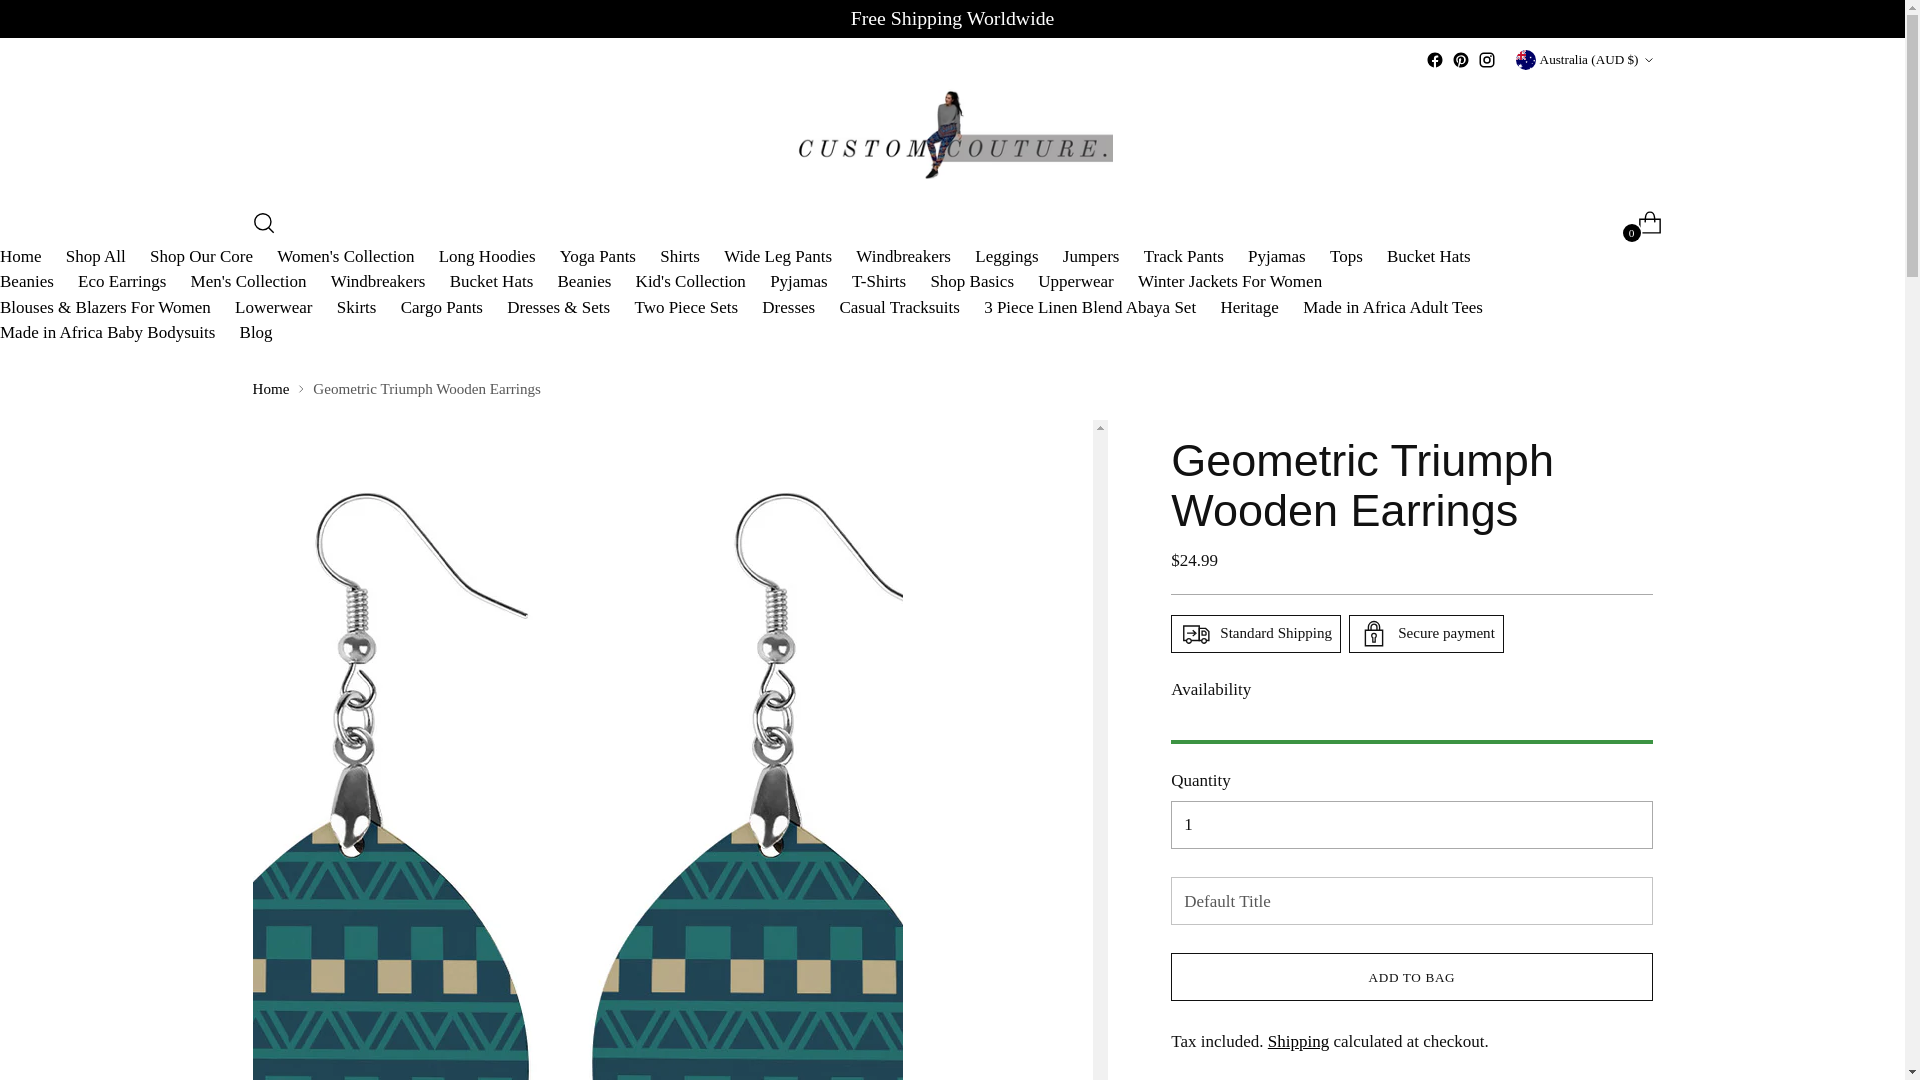  I want to click on 1, so click(1411, 824).